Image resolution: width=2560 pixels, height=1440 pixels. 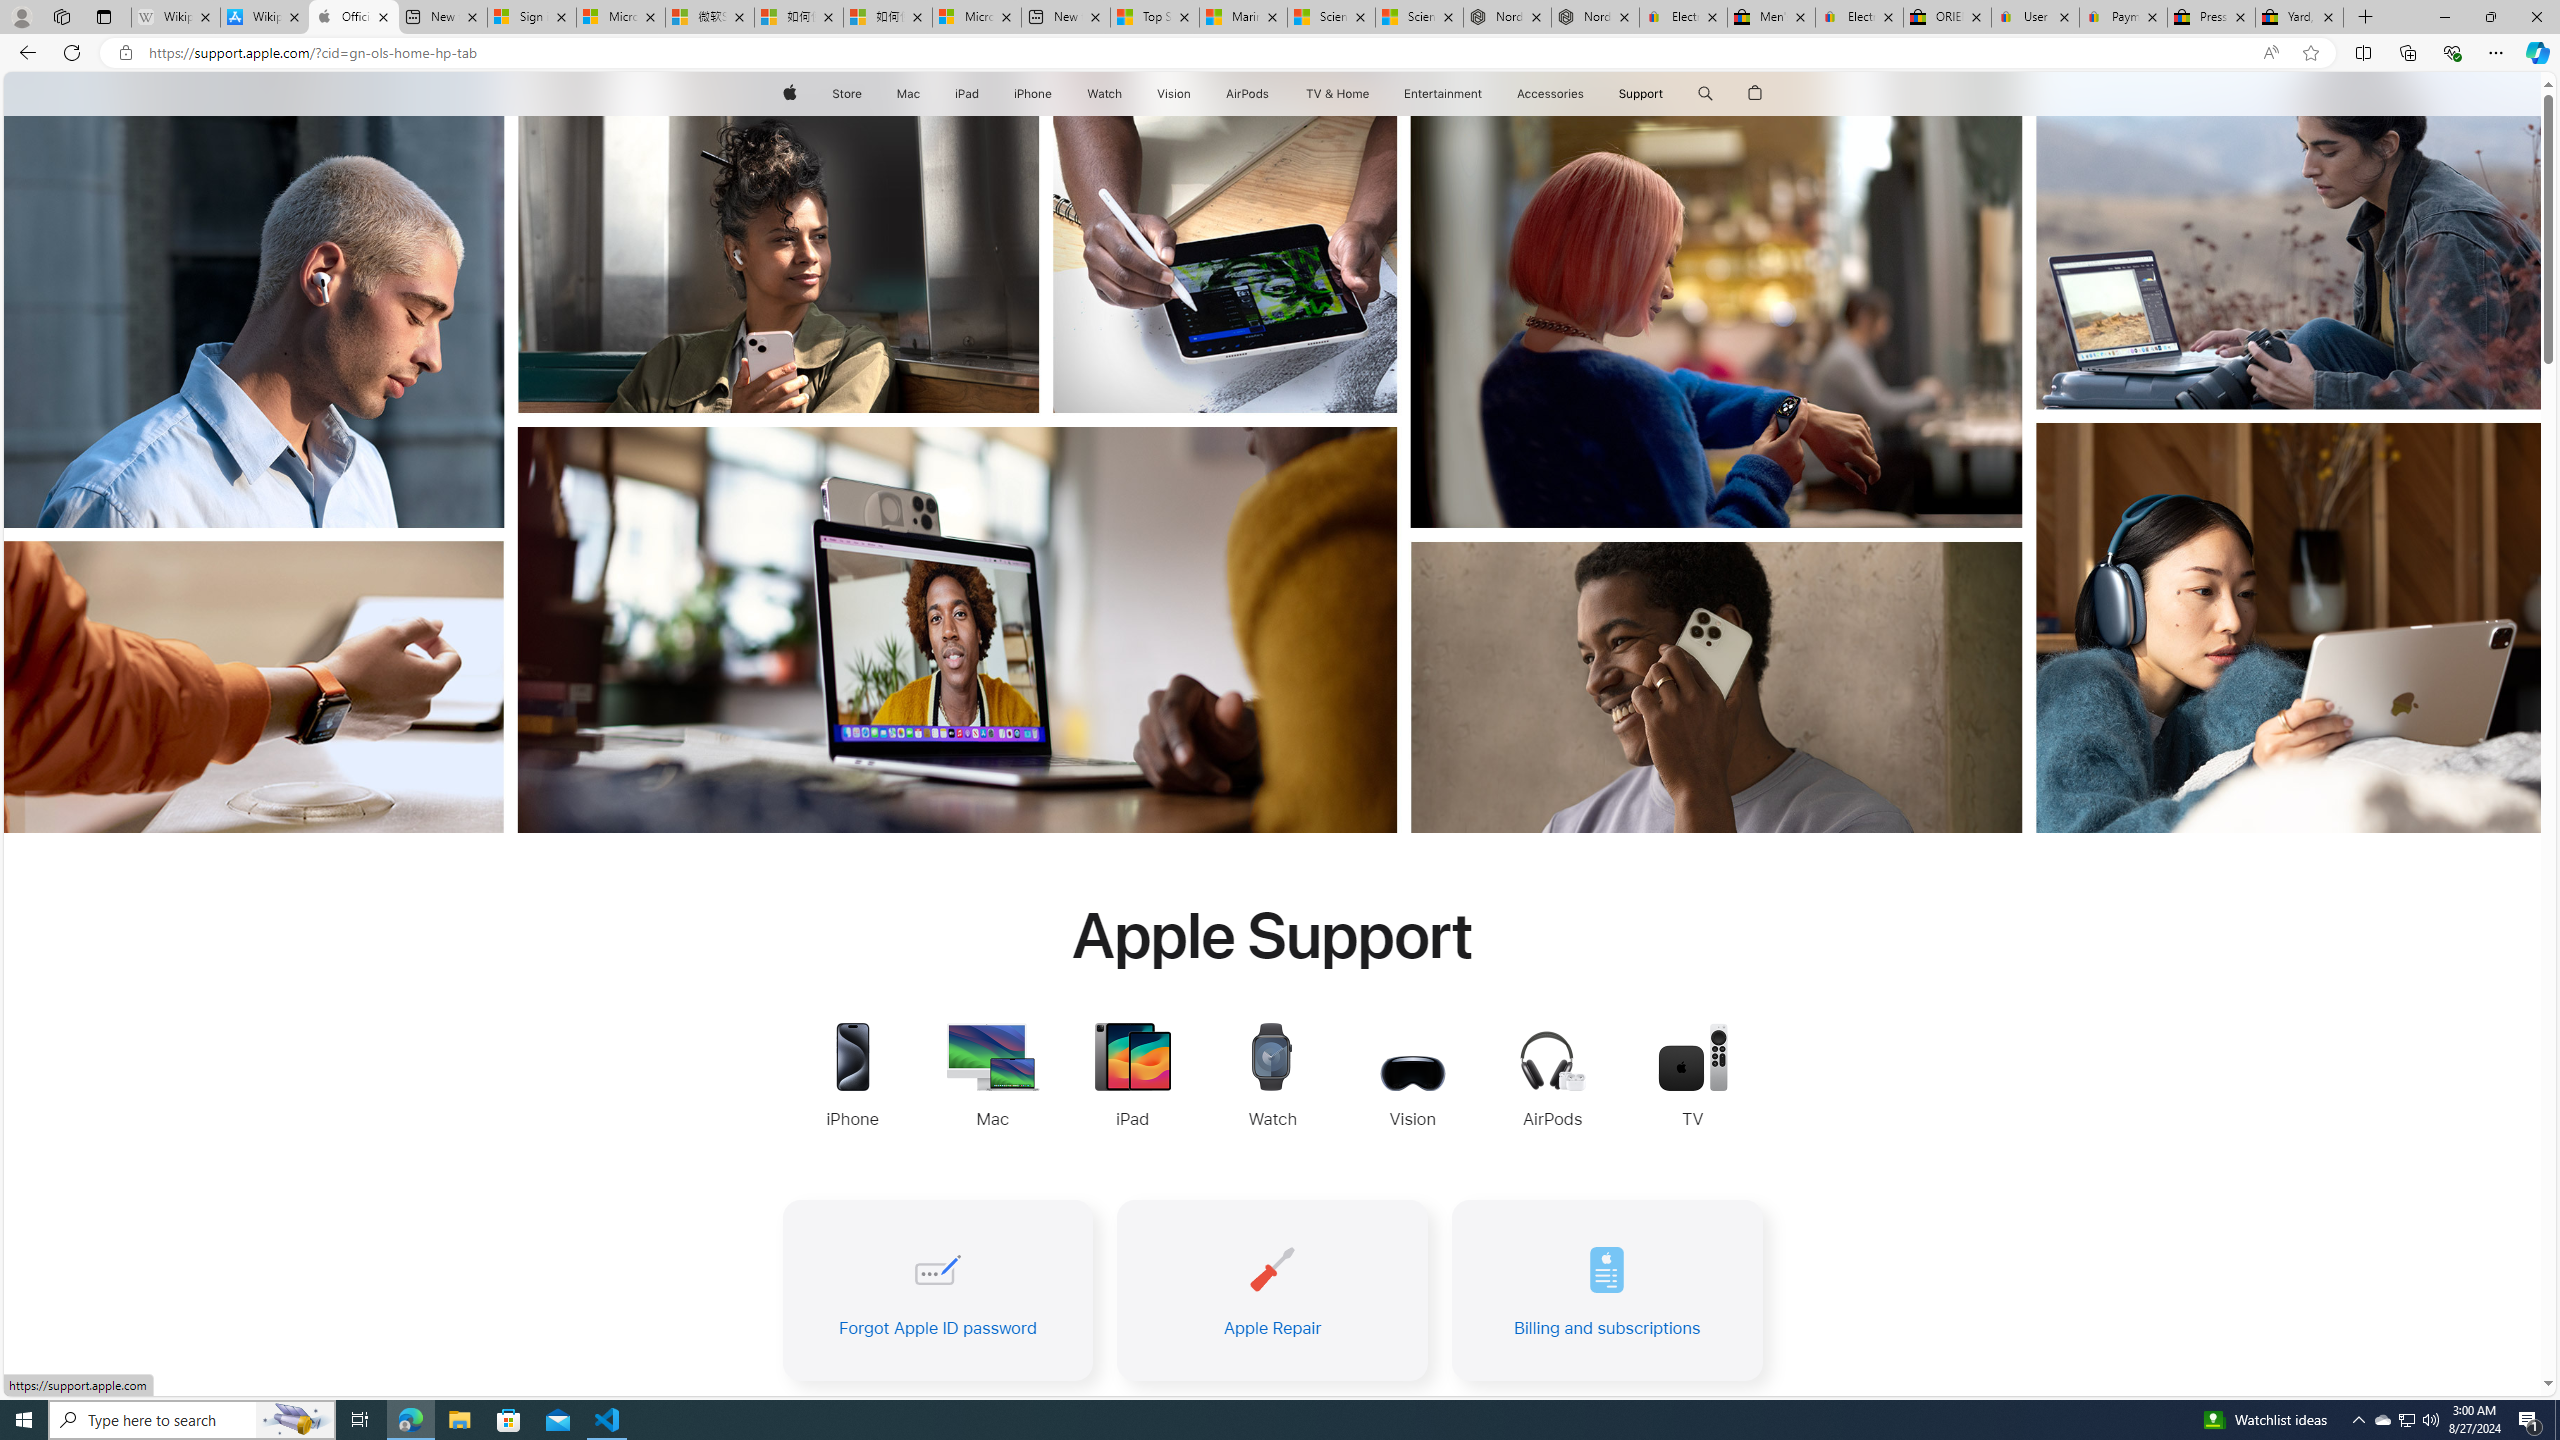 What do you see at coordinates (982, 94) in the screenshot?
I see `iPad menu` at bounding box center [982, 94].